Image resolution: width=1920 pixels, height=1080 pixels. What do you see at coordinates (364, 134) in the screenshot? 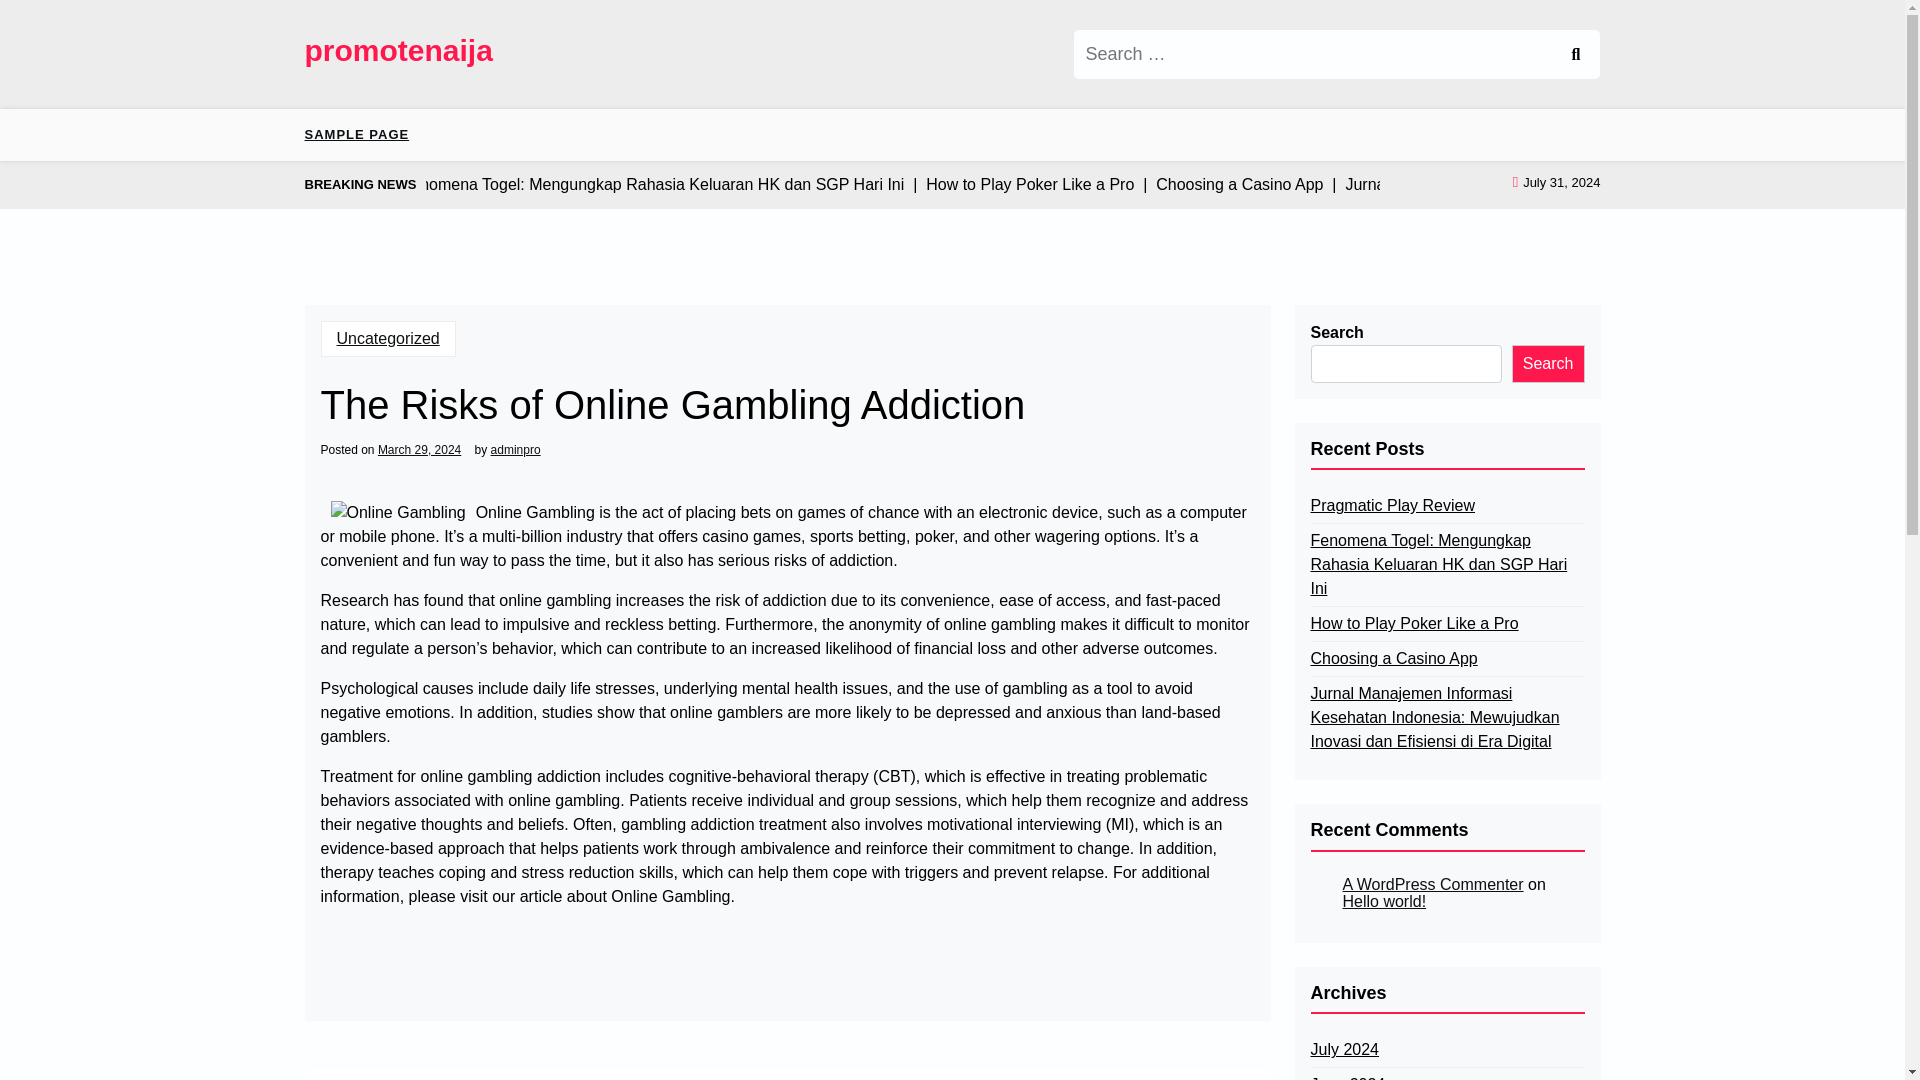
I see `SAMPLE PAGE` at bounding box center [364, 134].